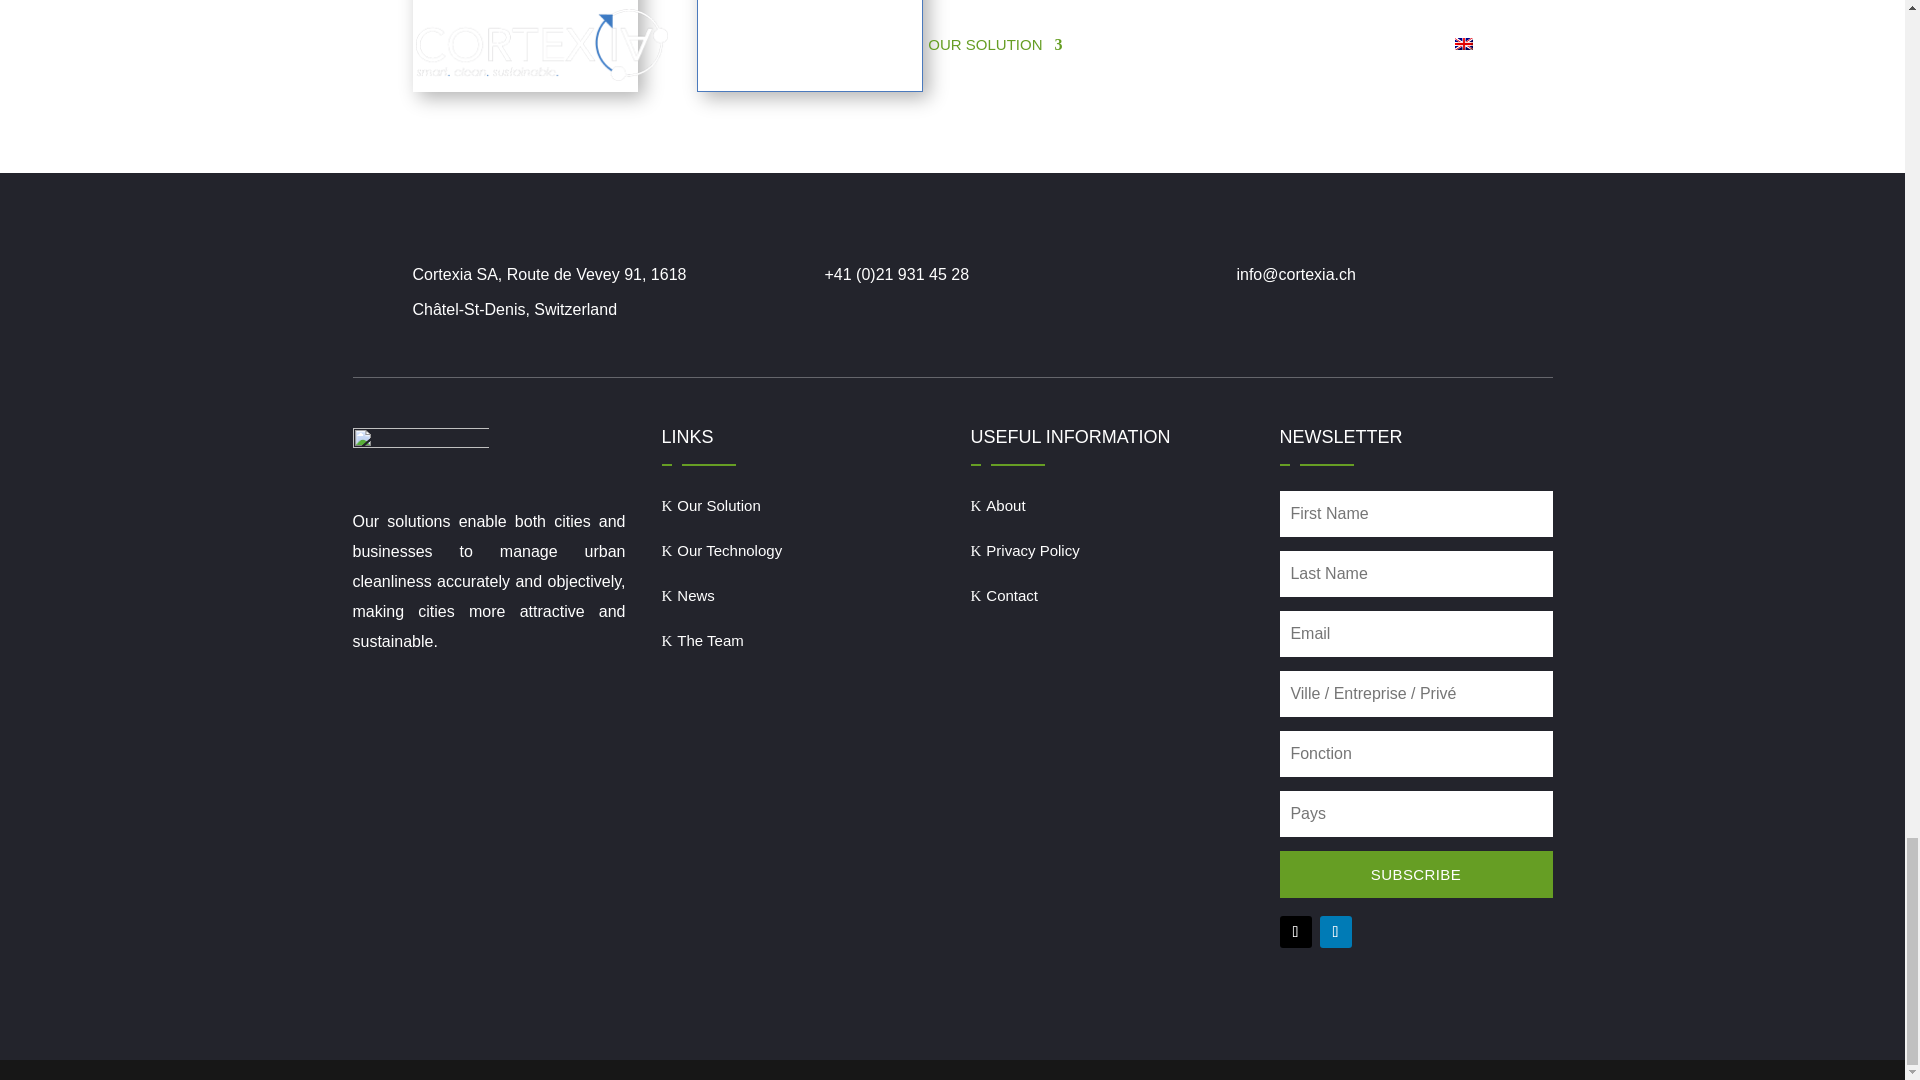 This screenshot has height=1080, width=1920. I want to click on News, so click(688, 595).